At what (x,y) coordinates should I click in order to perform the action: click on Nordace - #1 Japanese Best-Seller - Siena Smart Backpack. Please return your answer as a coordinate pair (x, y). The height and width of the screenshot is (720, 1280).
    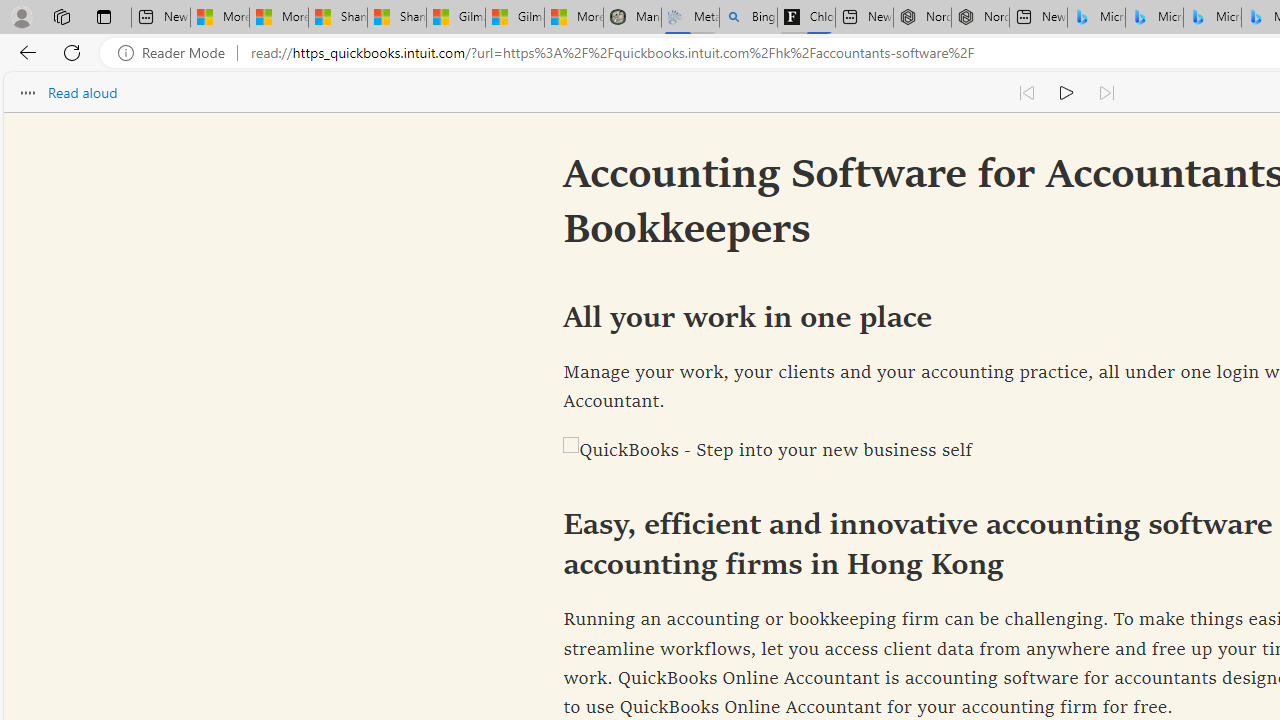
    Looking at the image, I should click on (980, 18).